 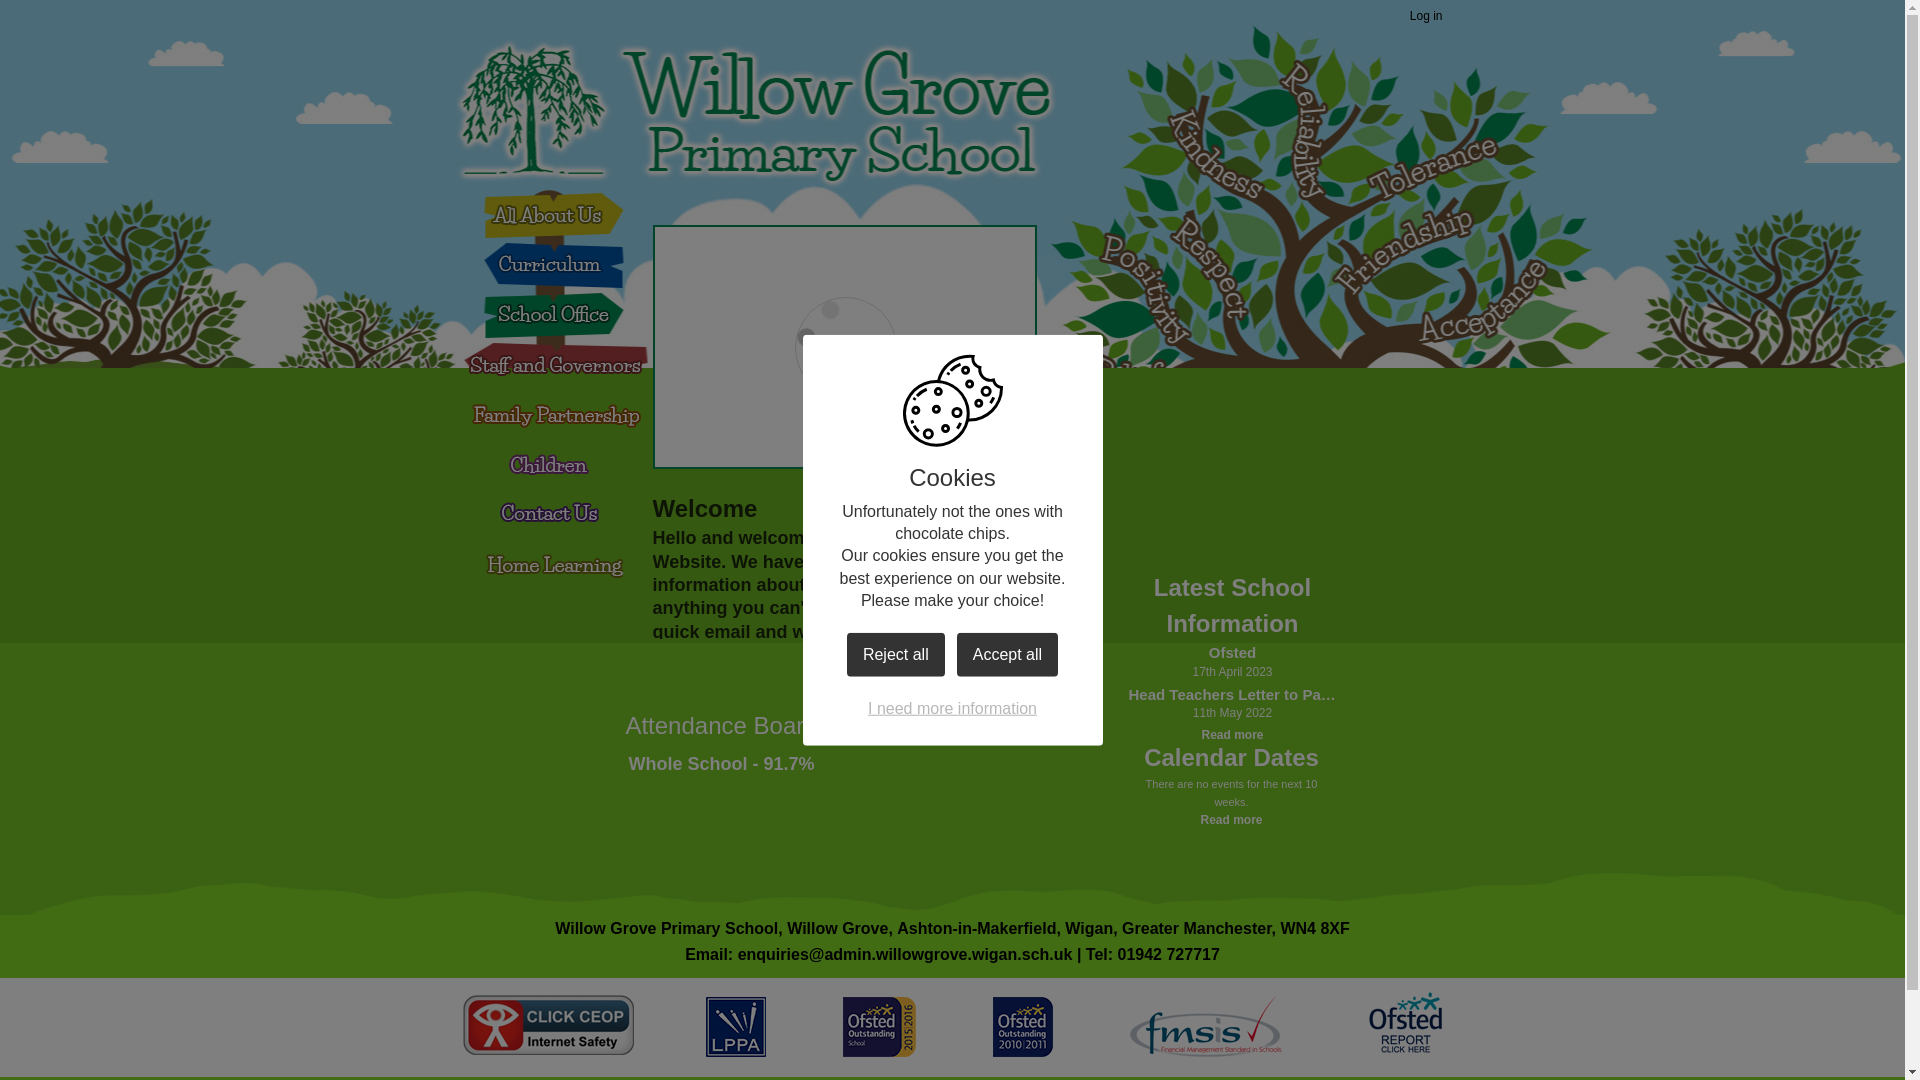 What do you see at coordinates (1232, 653) in the screenshot?
I see `Ofsted` at bounding box center [1232, 653].